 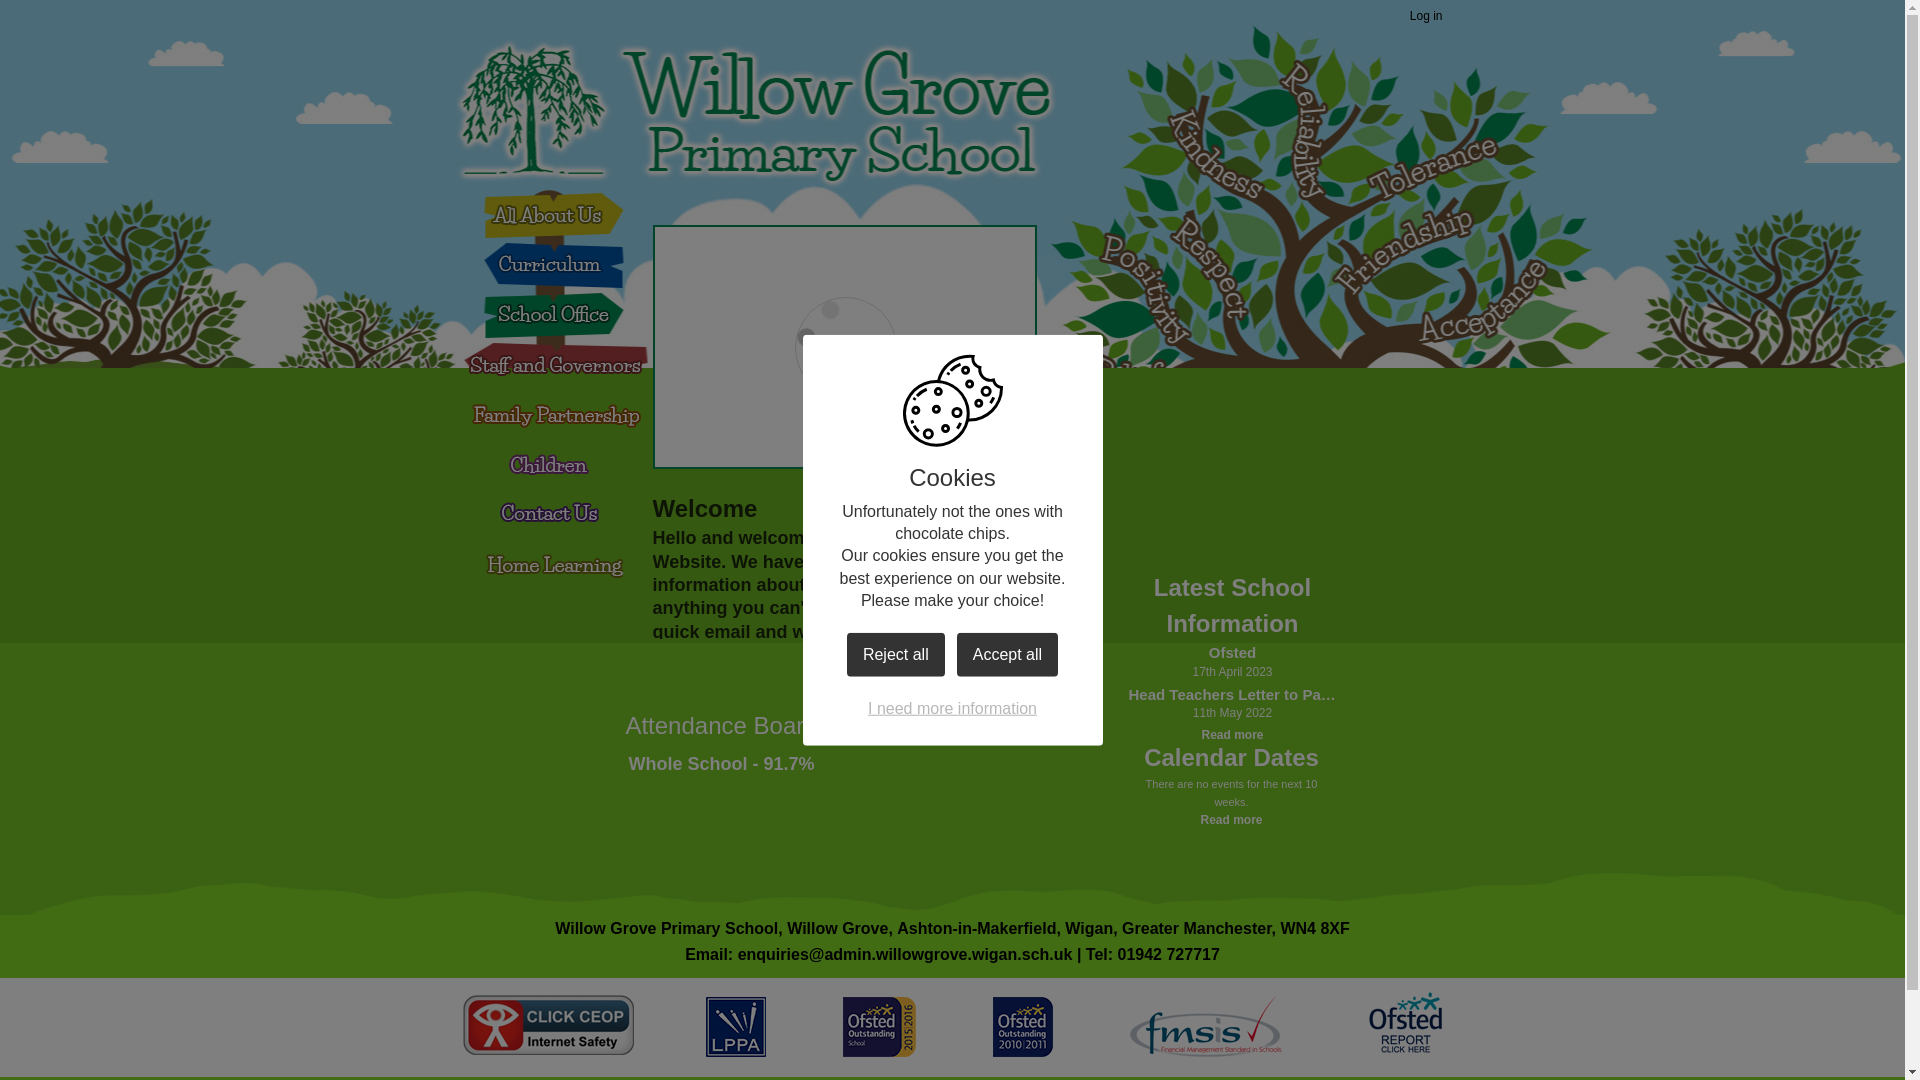 What do you see at coordinates (1232, 653) in the screenshot?
I see `Ofsted` at bounding box center [1232, 653].